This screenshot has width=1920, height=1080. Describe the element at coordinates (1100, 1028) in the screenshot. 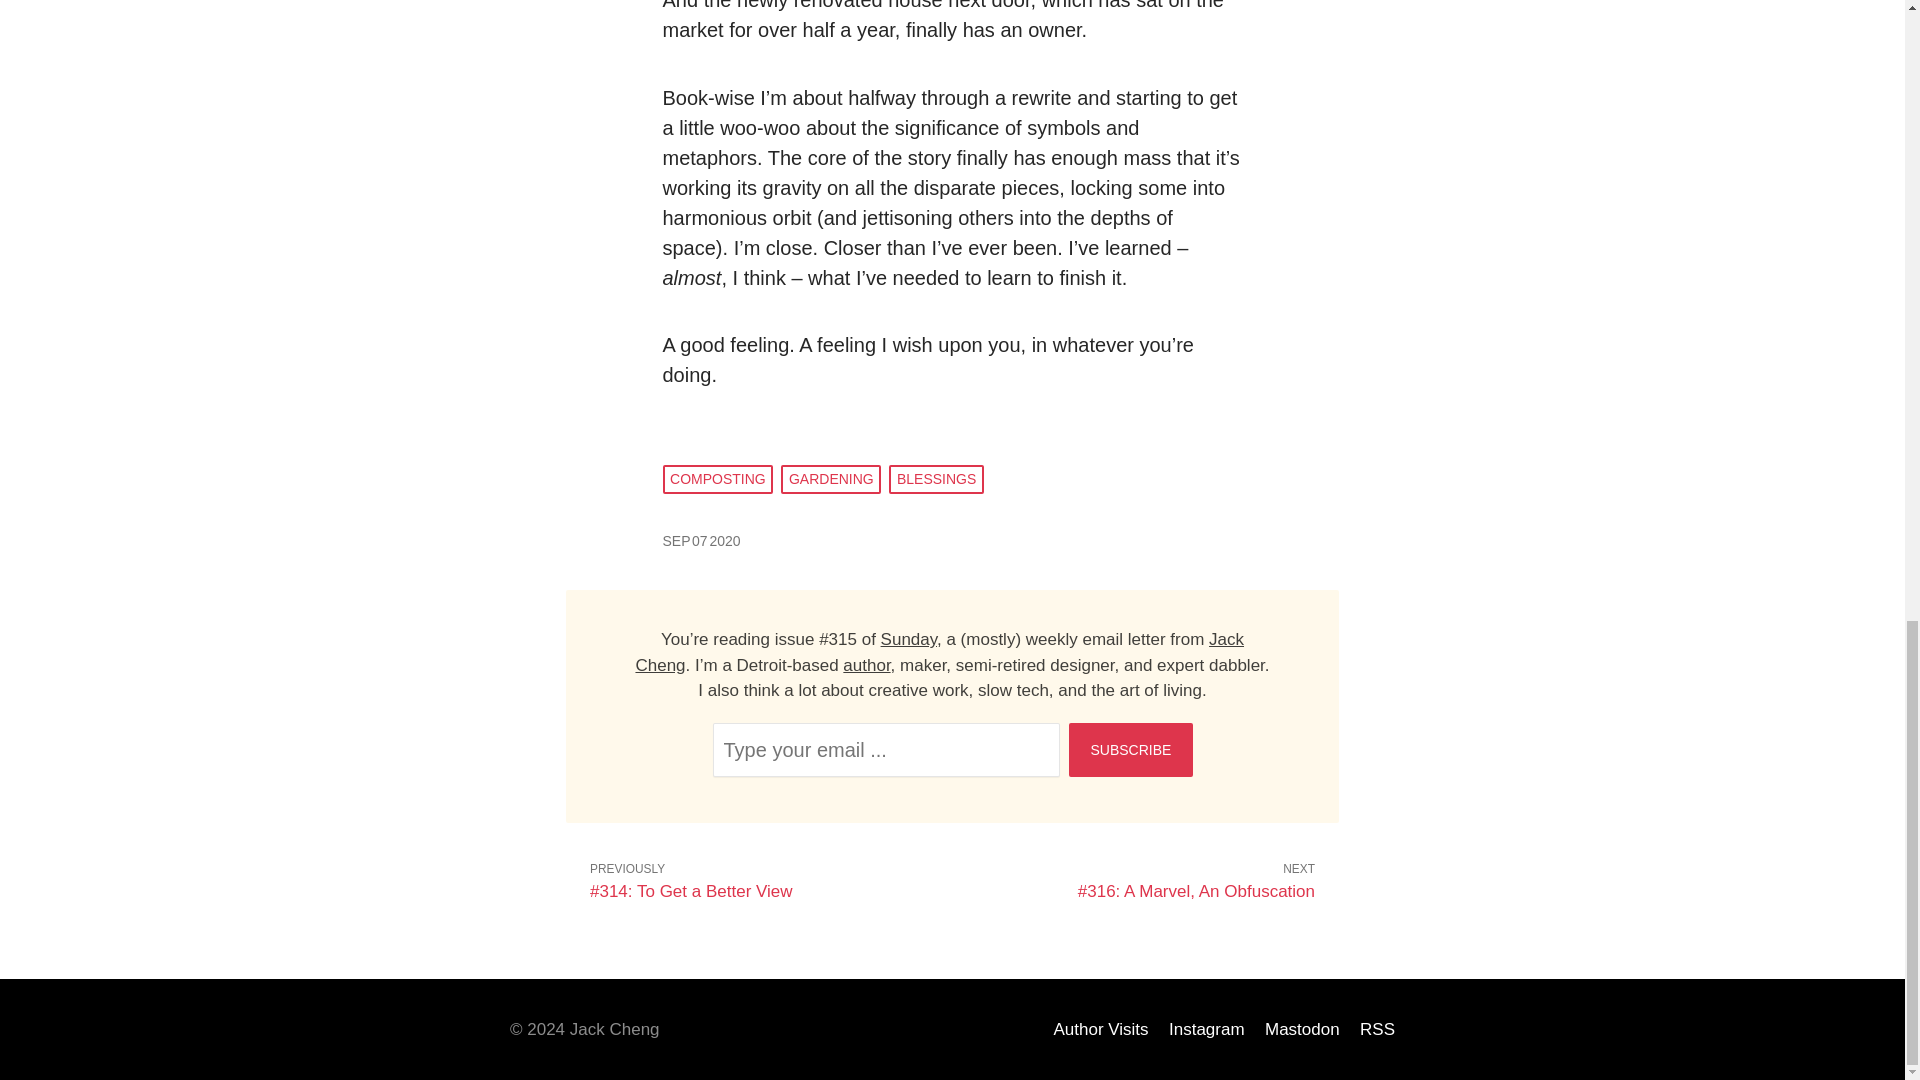

I see `Author Visits` at that location.